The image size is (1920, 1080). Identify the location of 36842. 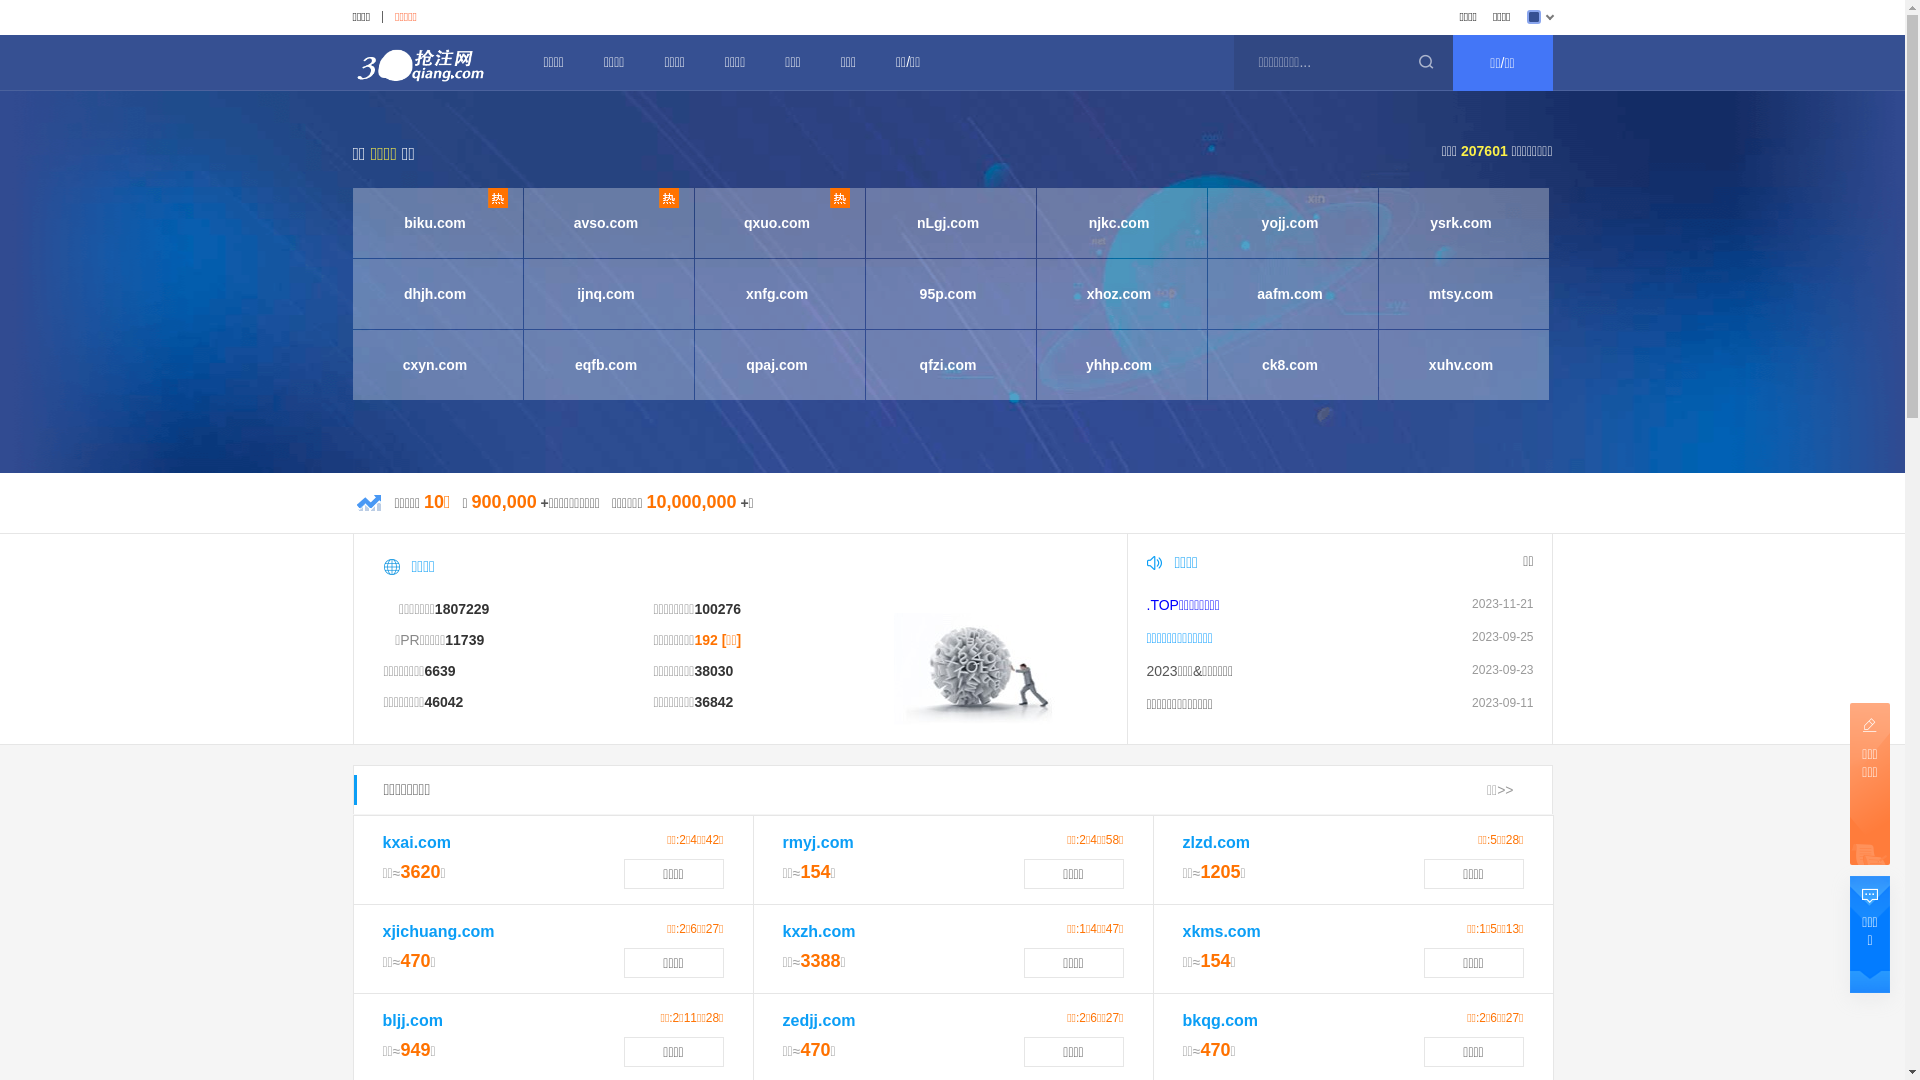
(714, 702).